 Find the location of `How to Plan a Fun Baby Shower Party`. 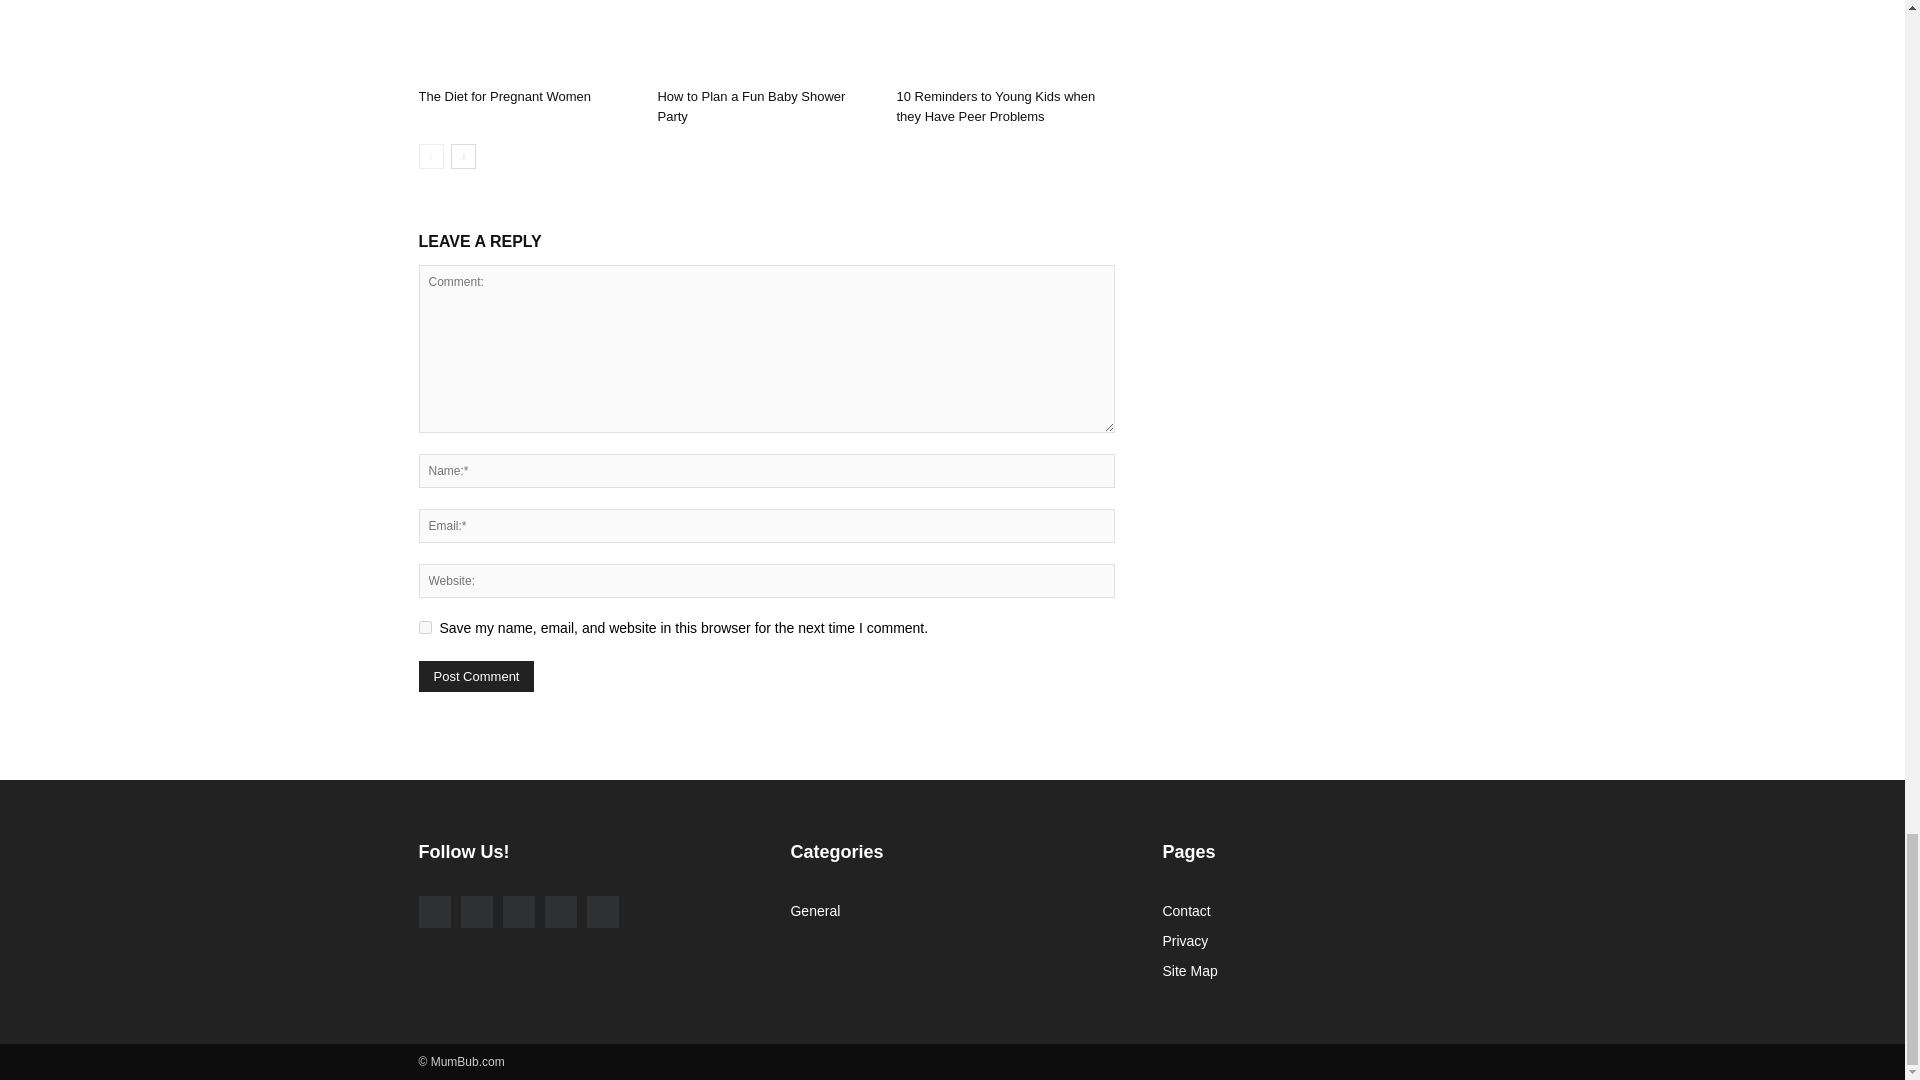

How to Plan a Fun Baby Shower Party is located at coordinates (750, 106).